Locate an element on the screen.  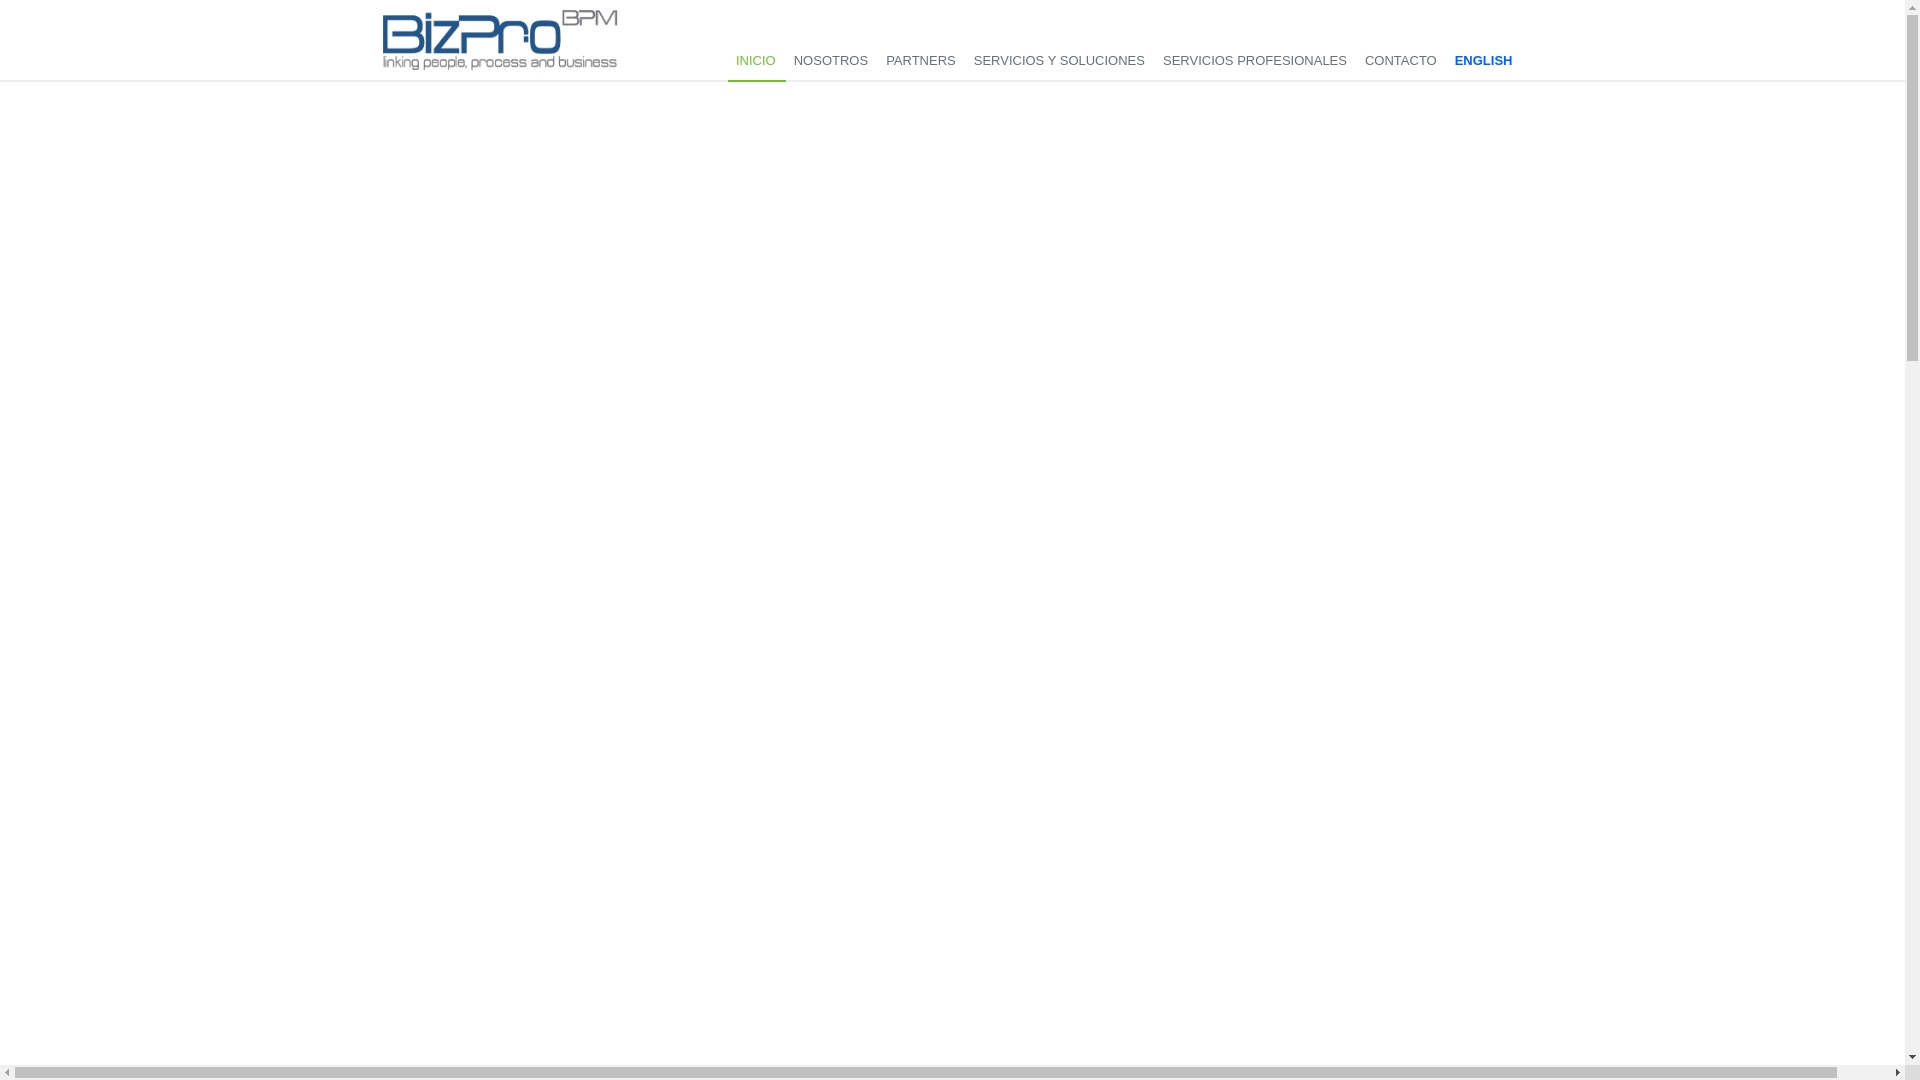
INICIO is located at coordinates (757, 62).